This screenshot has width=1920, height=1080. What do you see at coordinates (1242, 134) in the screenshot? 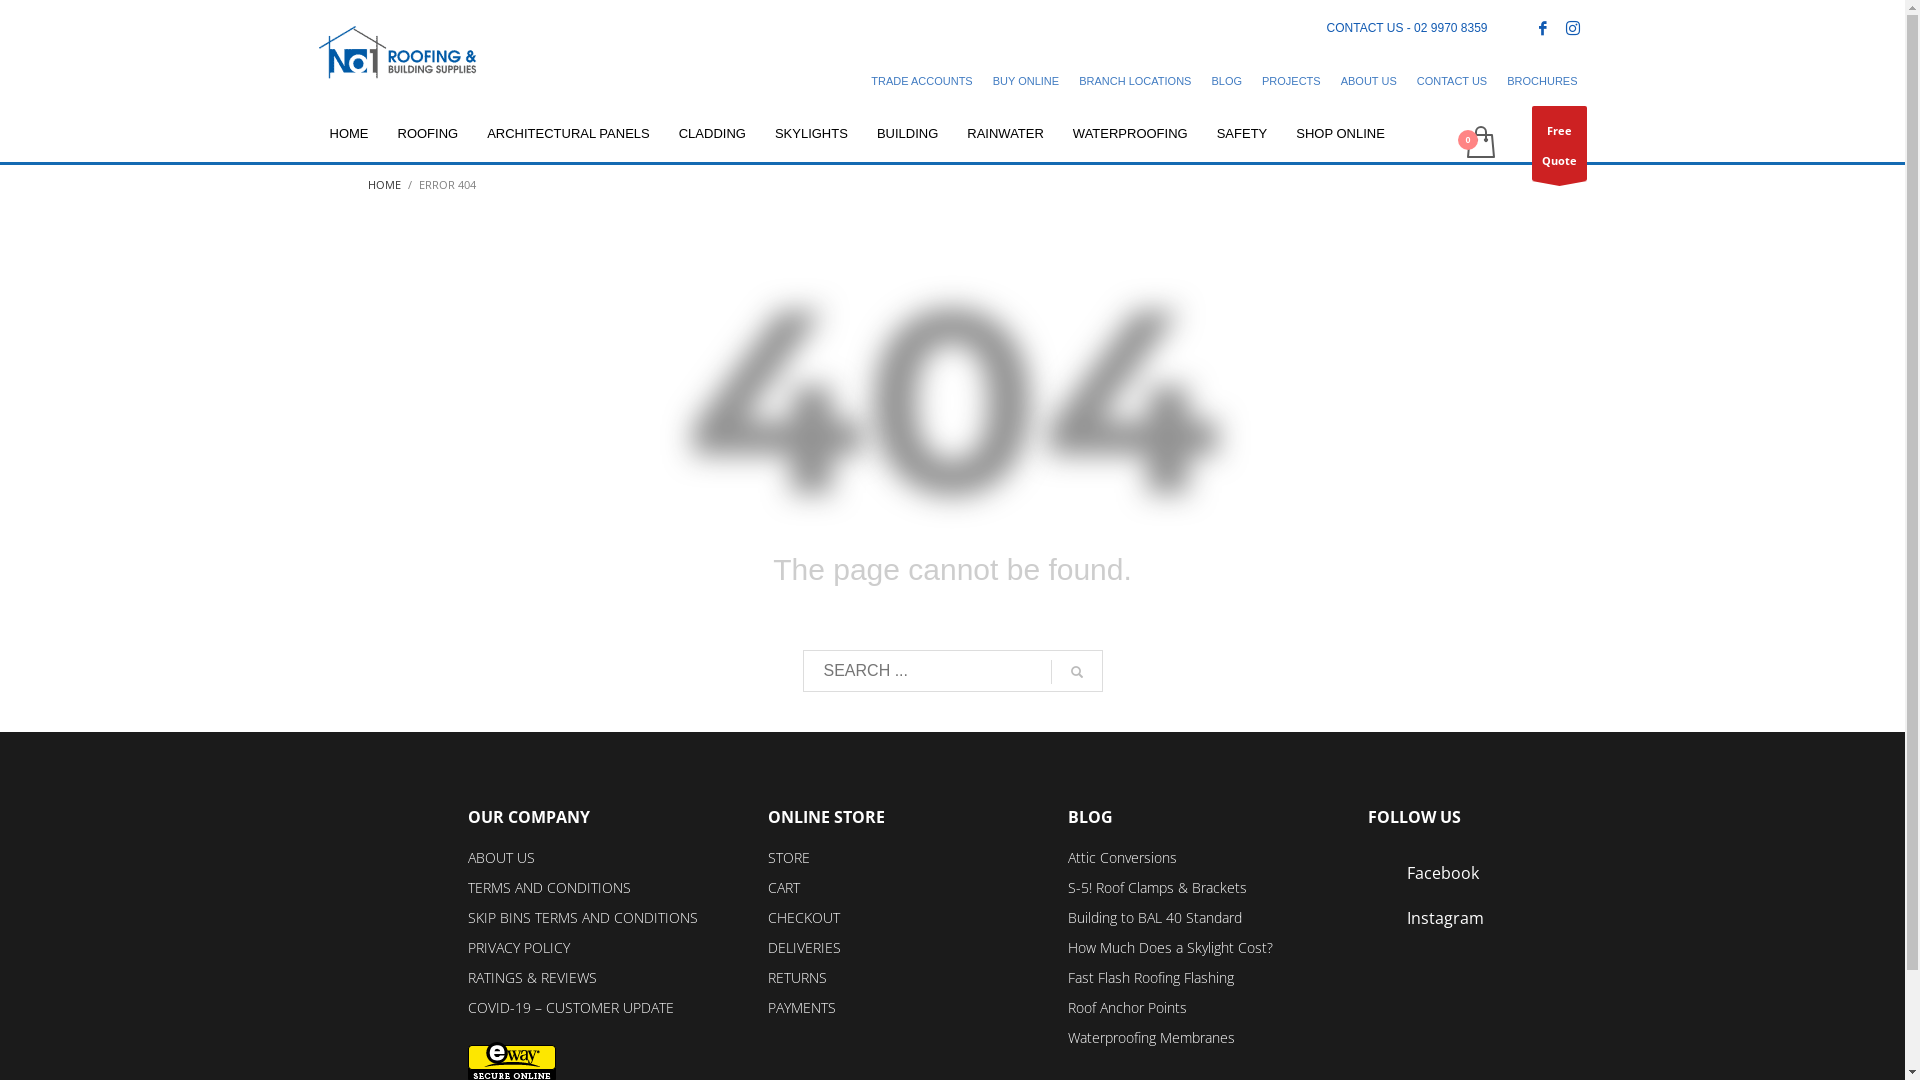
I see `SAFETY` at bounding box center [1242, 134].